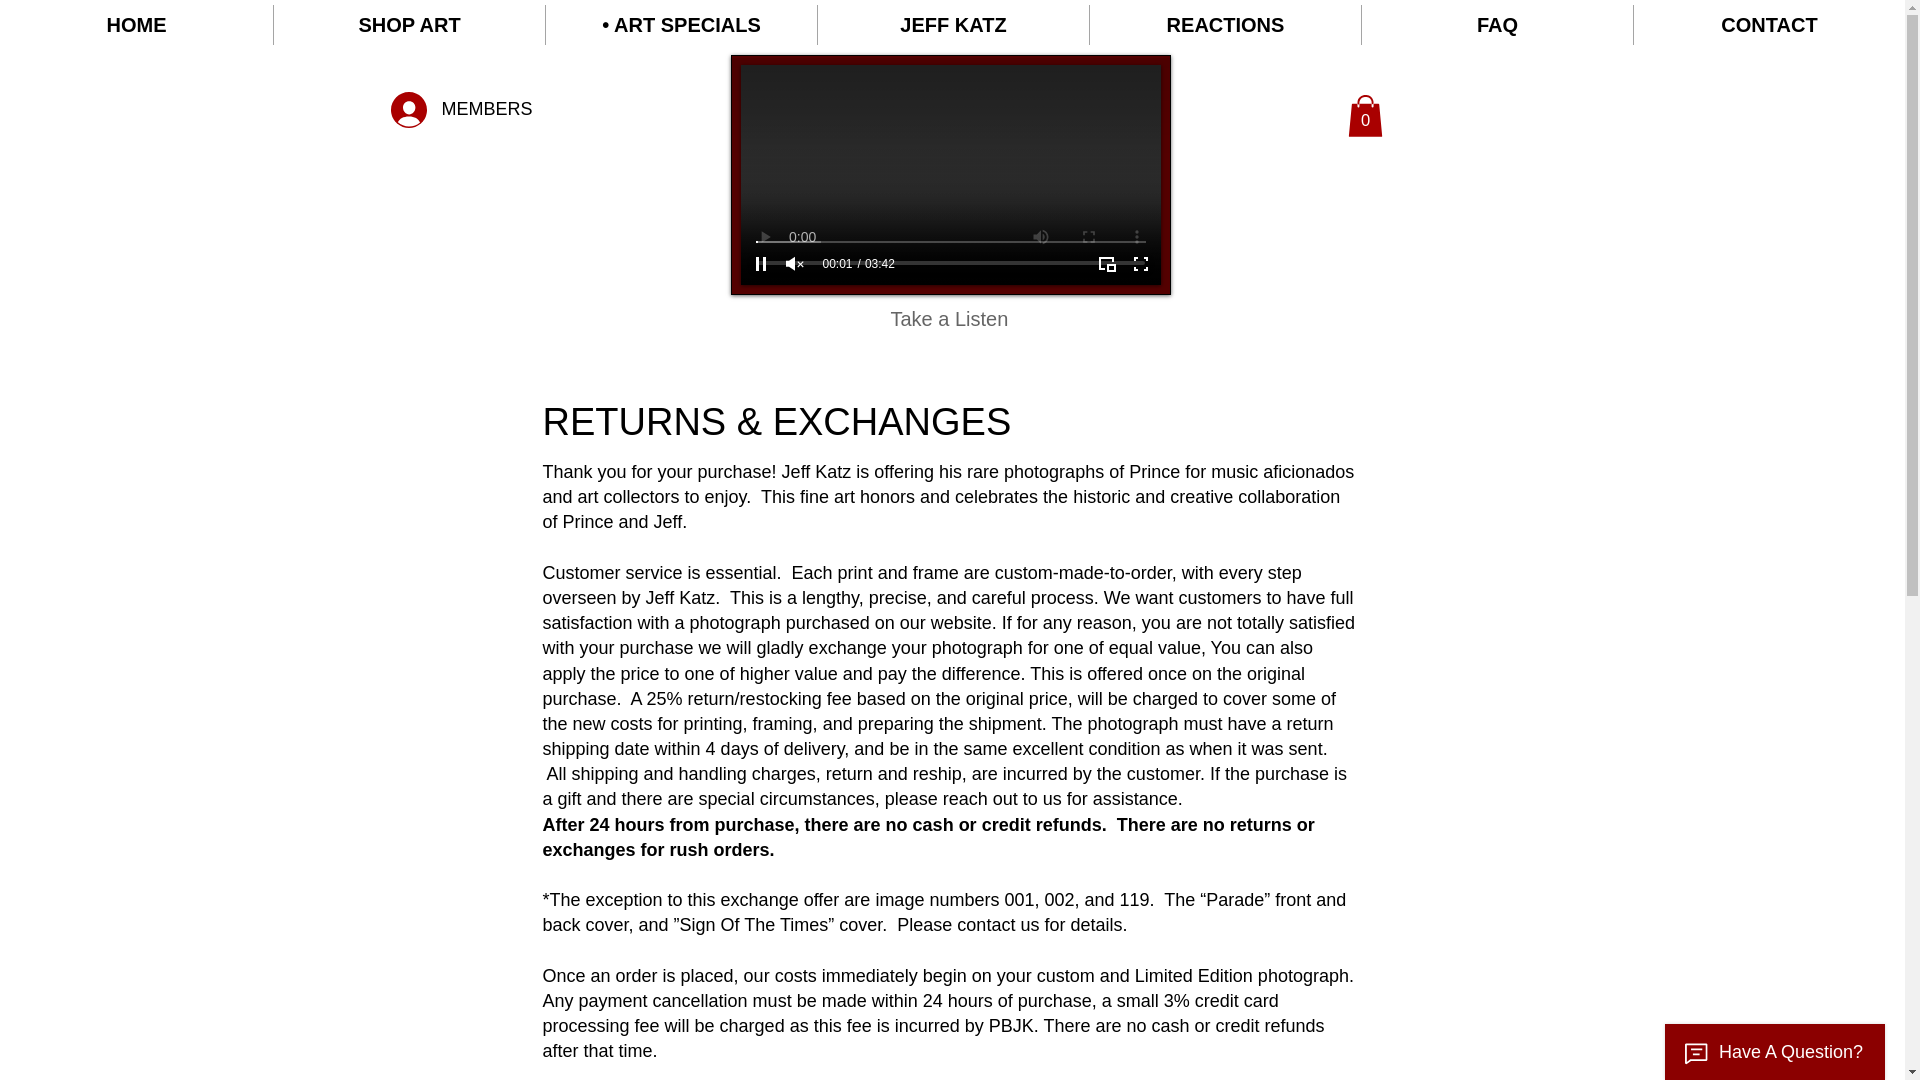 This screenshot has height=1080, width=1920. What do you see at coordinates (136, 25) in the screenshot?
I see `HOME` at bounding box center [136, 25].